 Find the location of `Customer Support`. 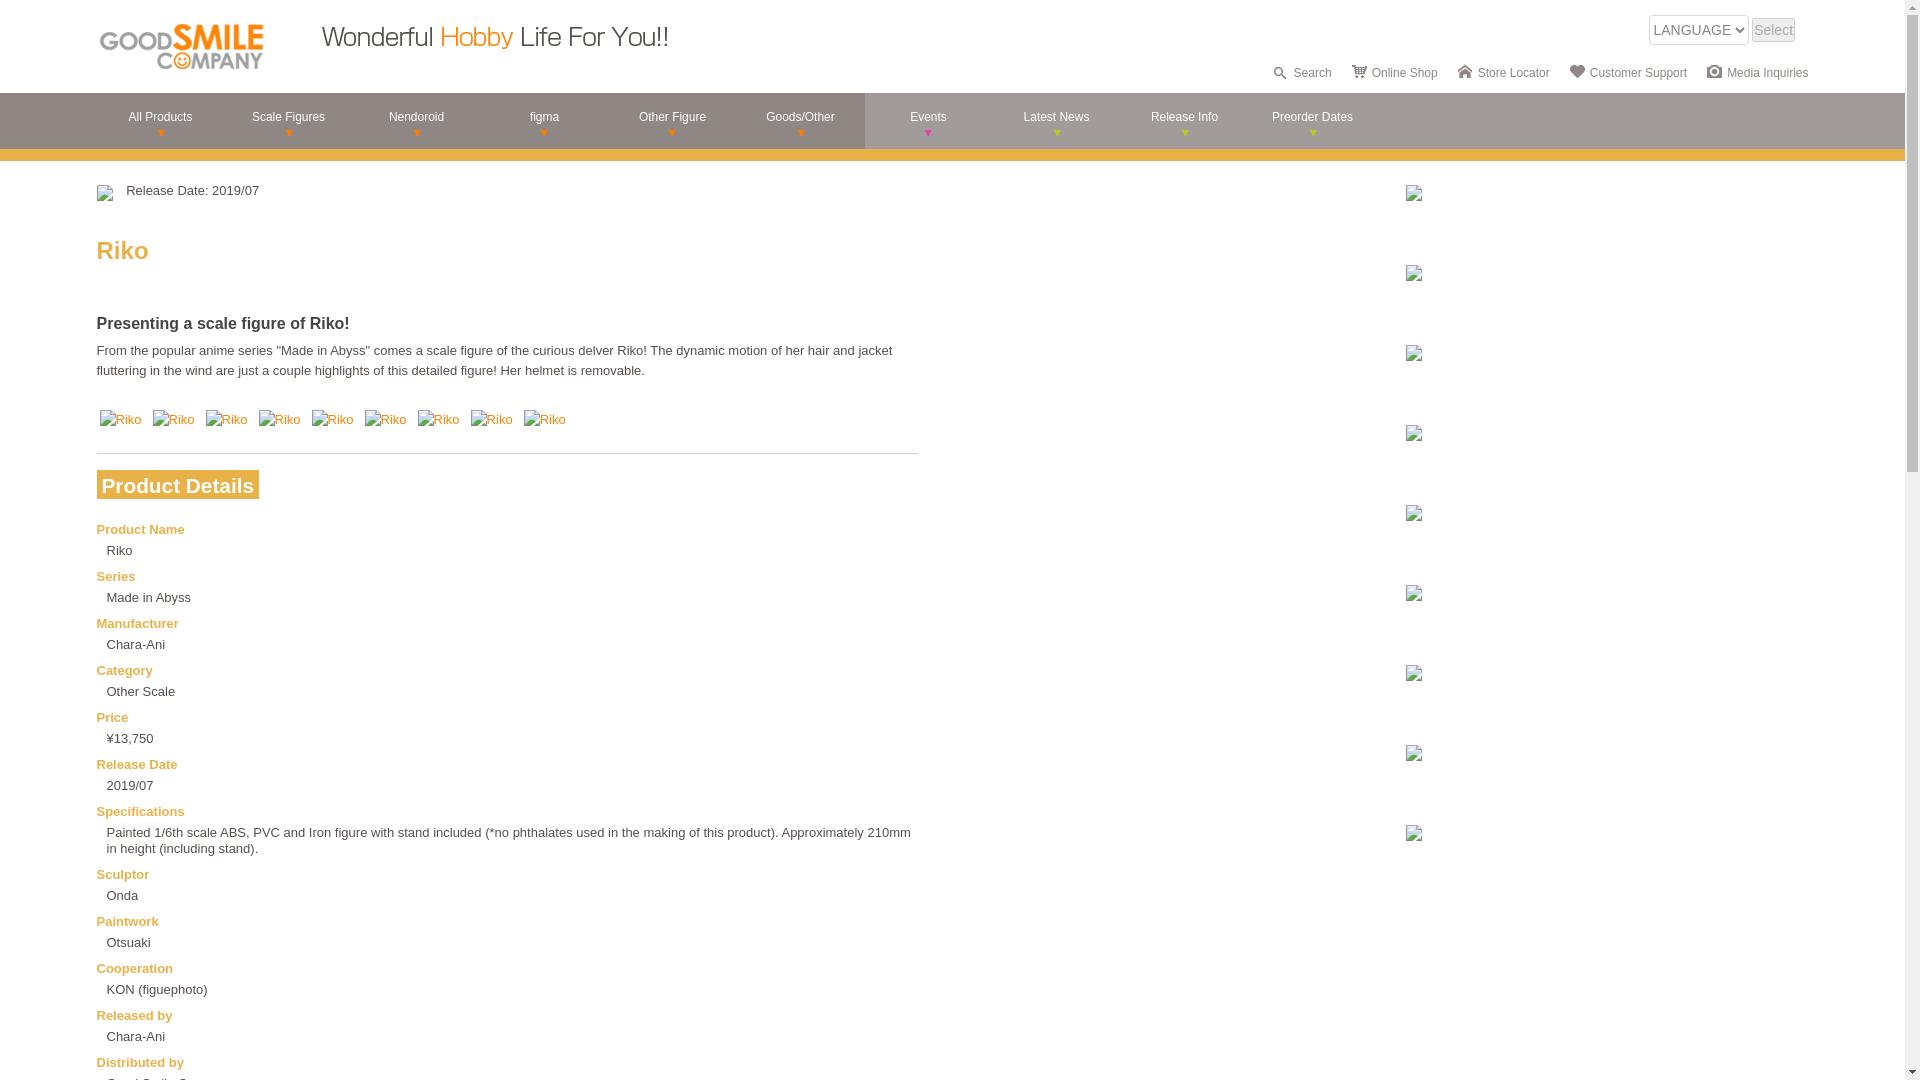

Customer Support is located at coordinates (1638, 72).